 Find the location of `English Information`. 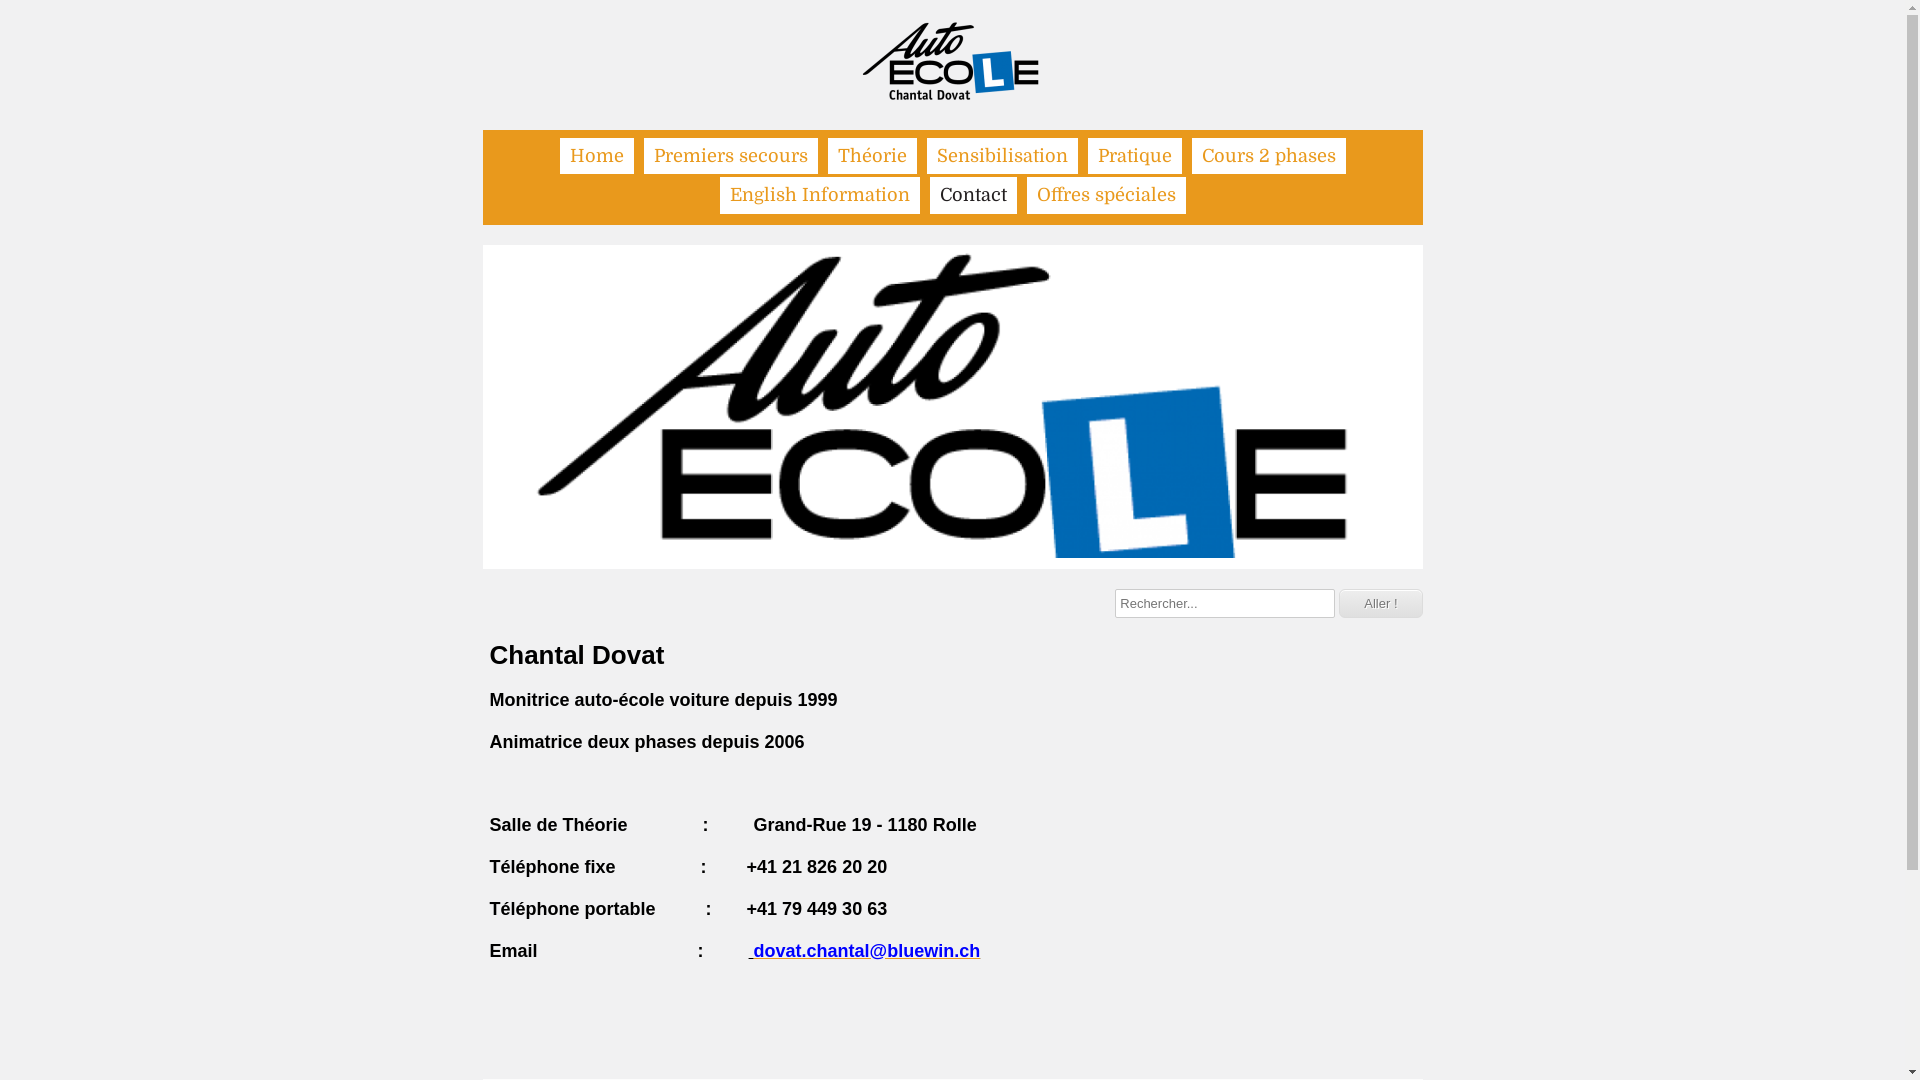

English Information is located at coordinates (820, 195).